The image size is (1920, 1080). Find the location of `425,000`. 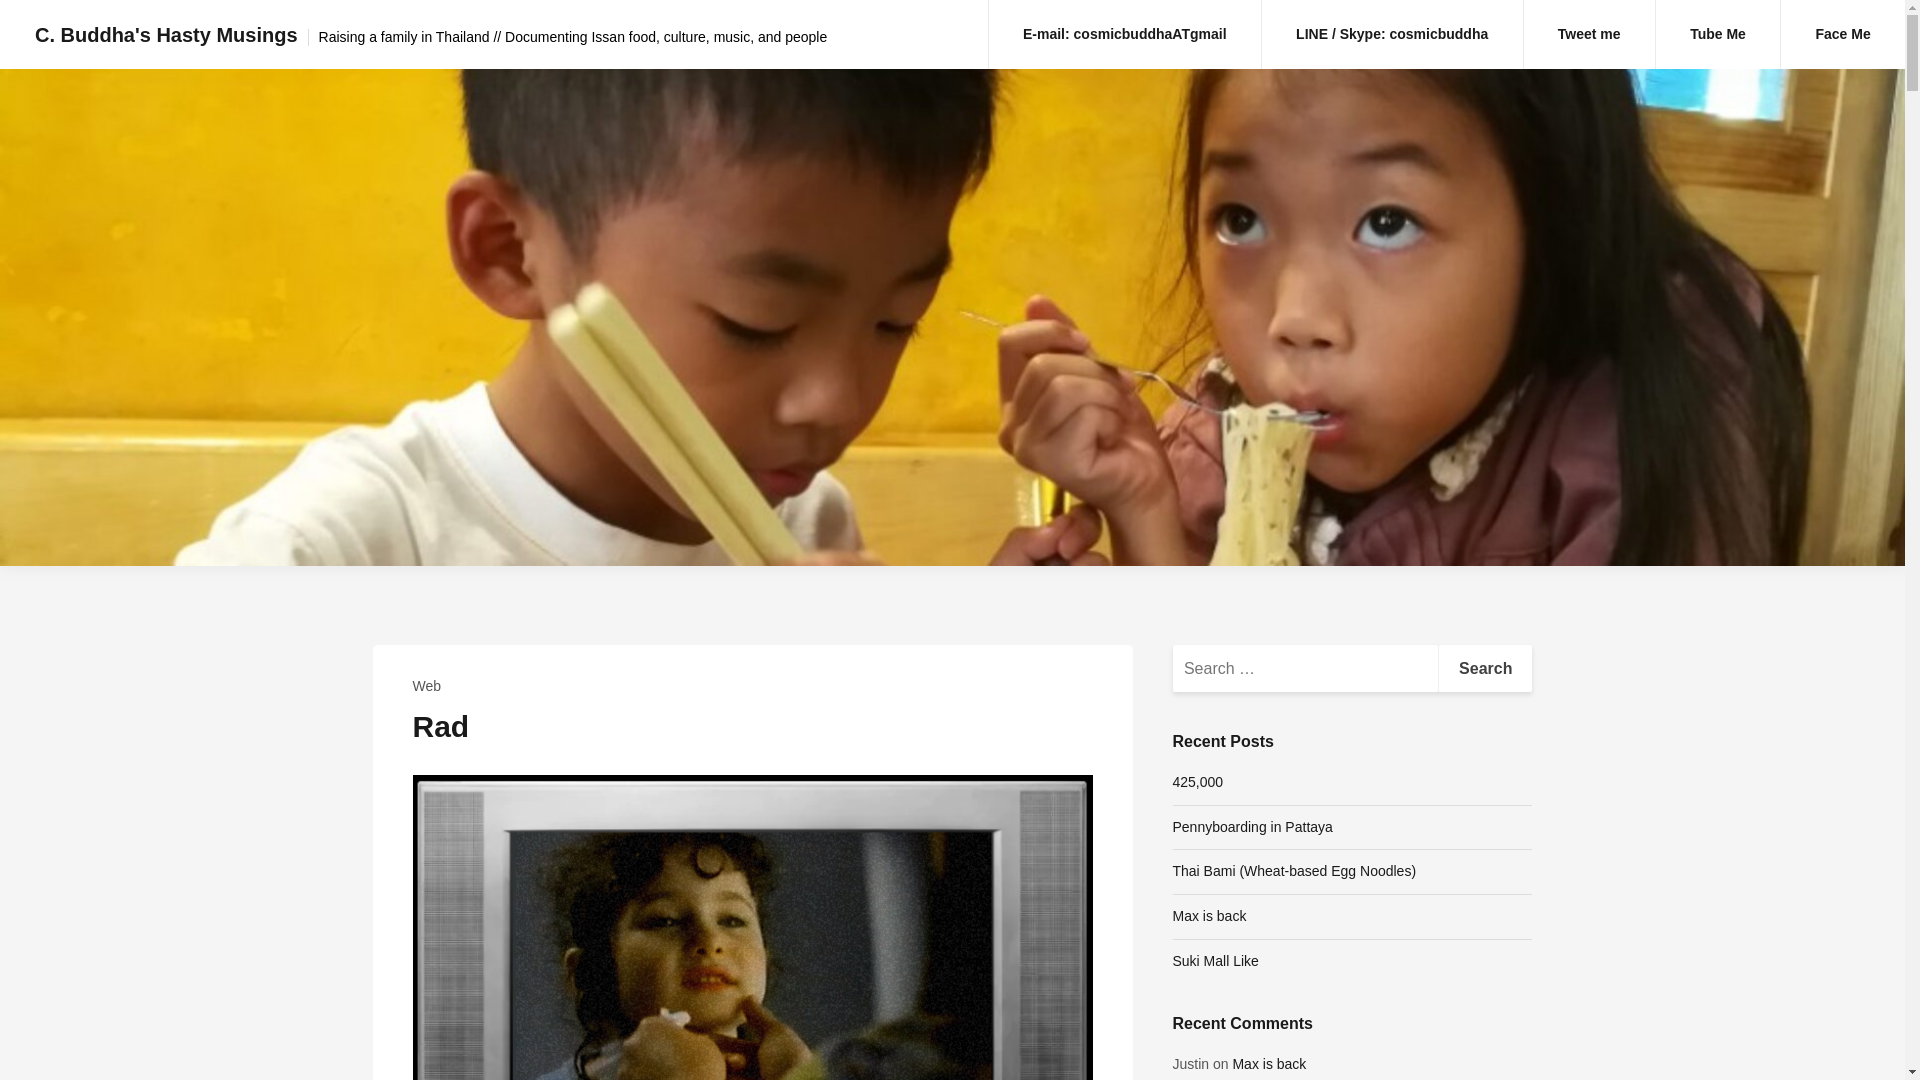

425,000 is located at coordinates (1197, 782).